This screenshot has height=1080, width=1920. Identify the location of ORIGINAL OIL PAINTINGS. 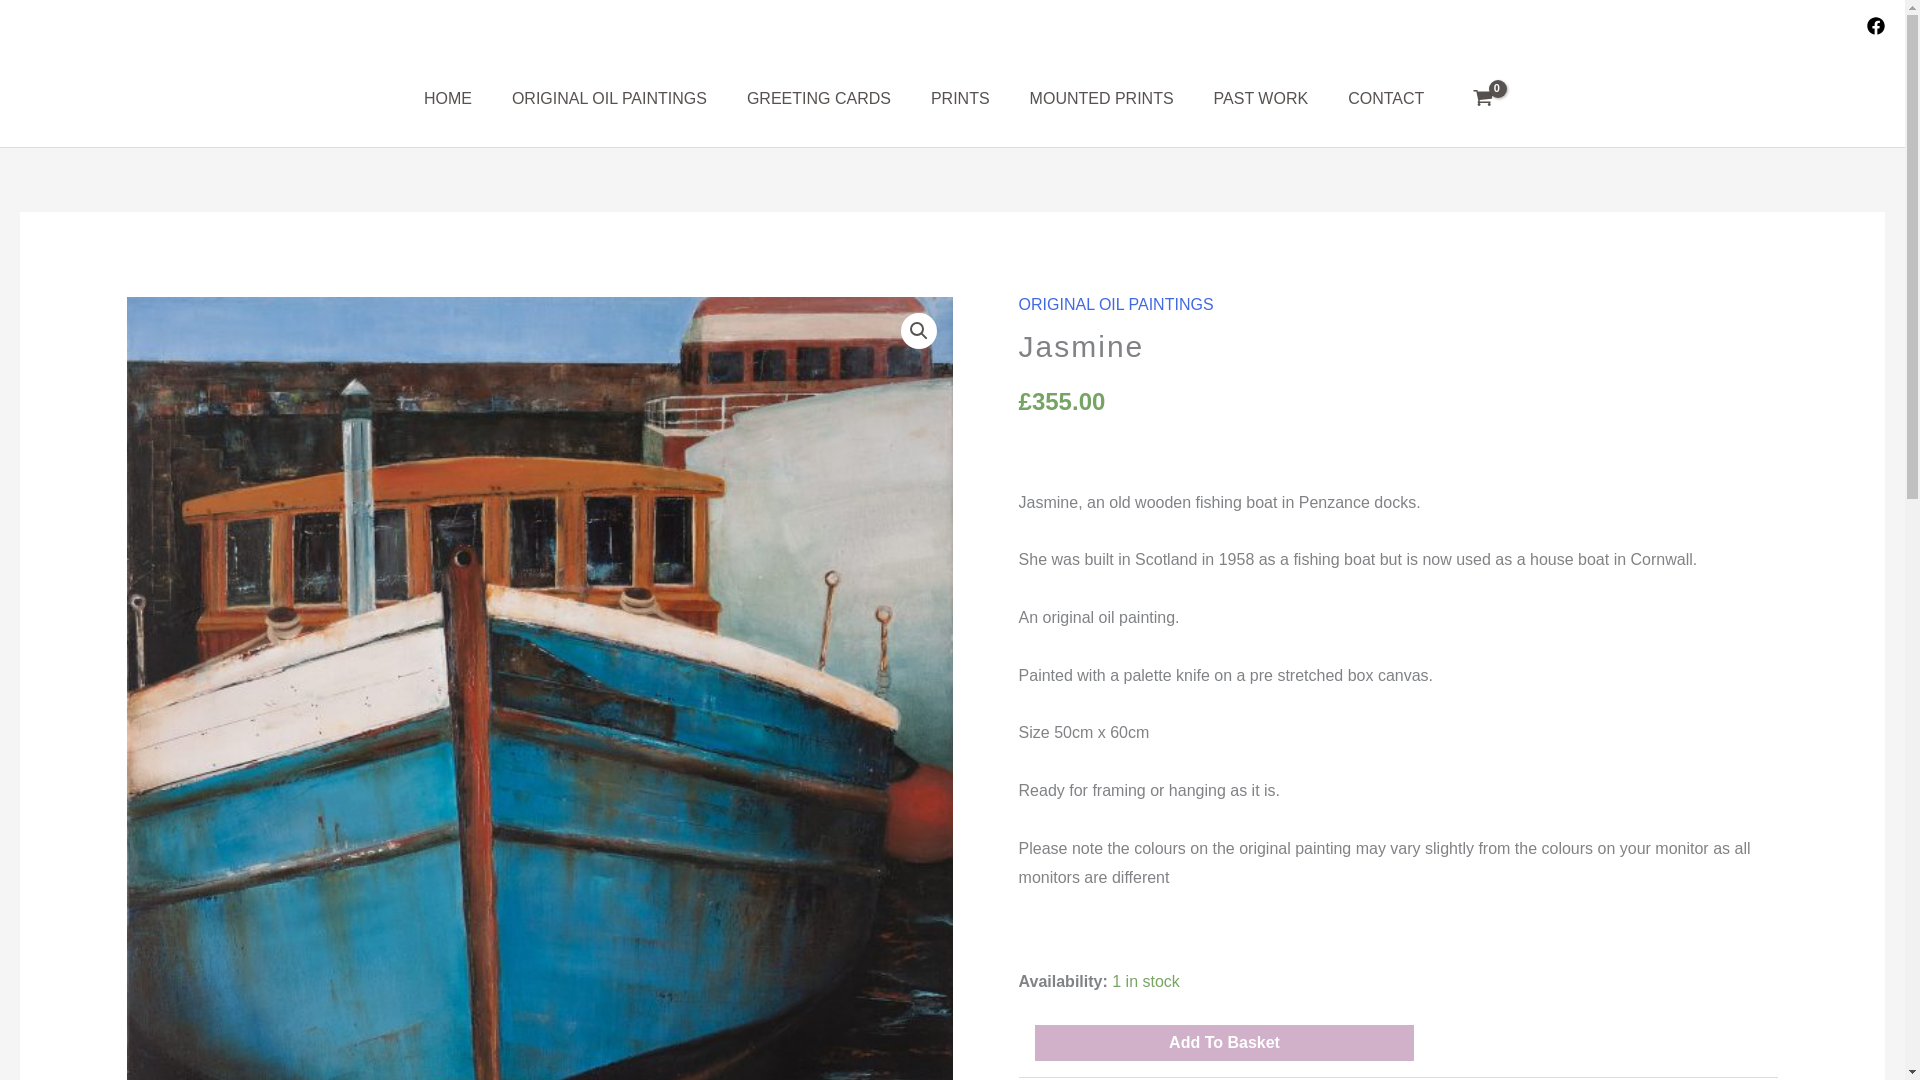
(609, 98).